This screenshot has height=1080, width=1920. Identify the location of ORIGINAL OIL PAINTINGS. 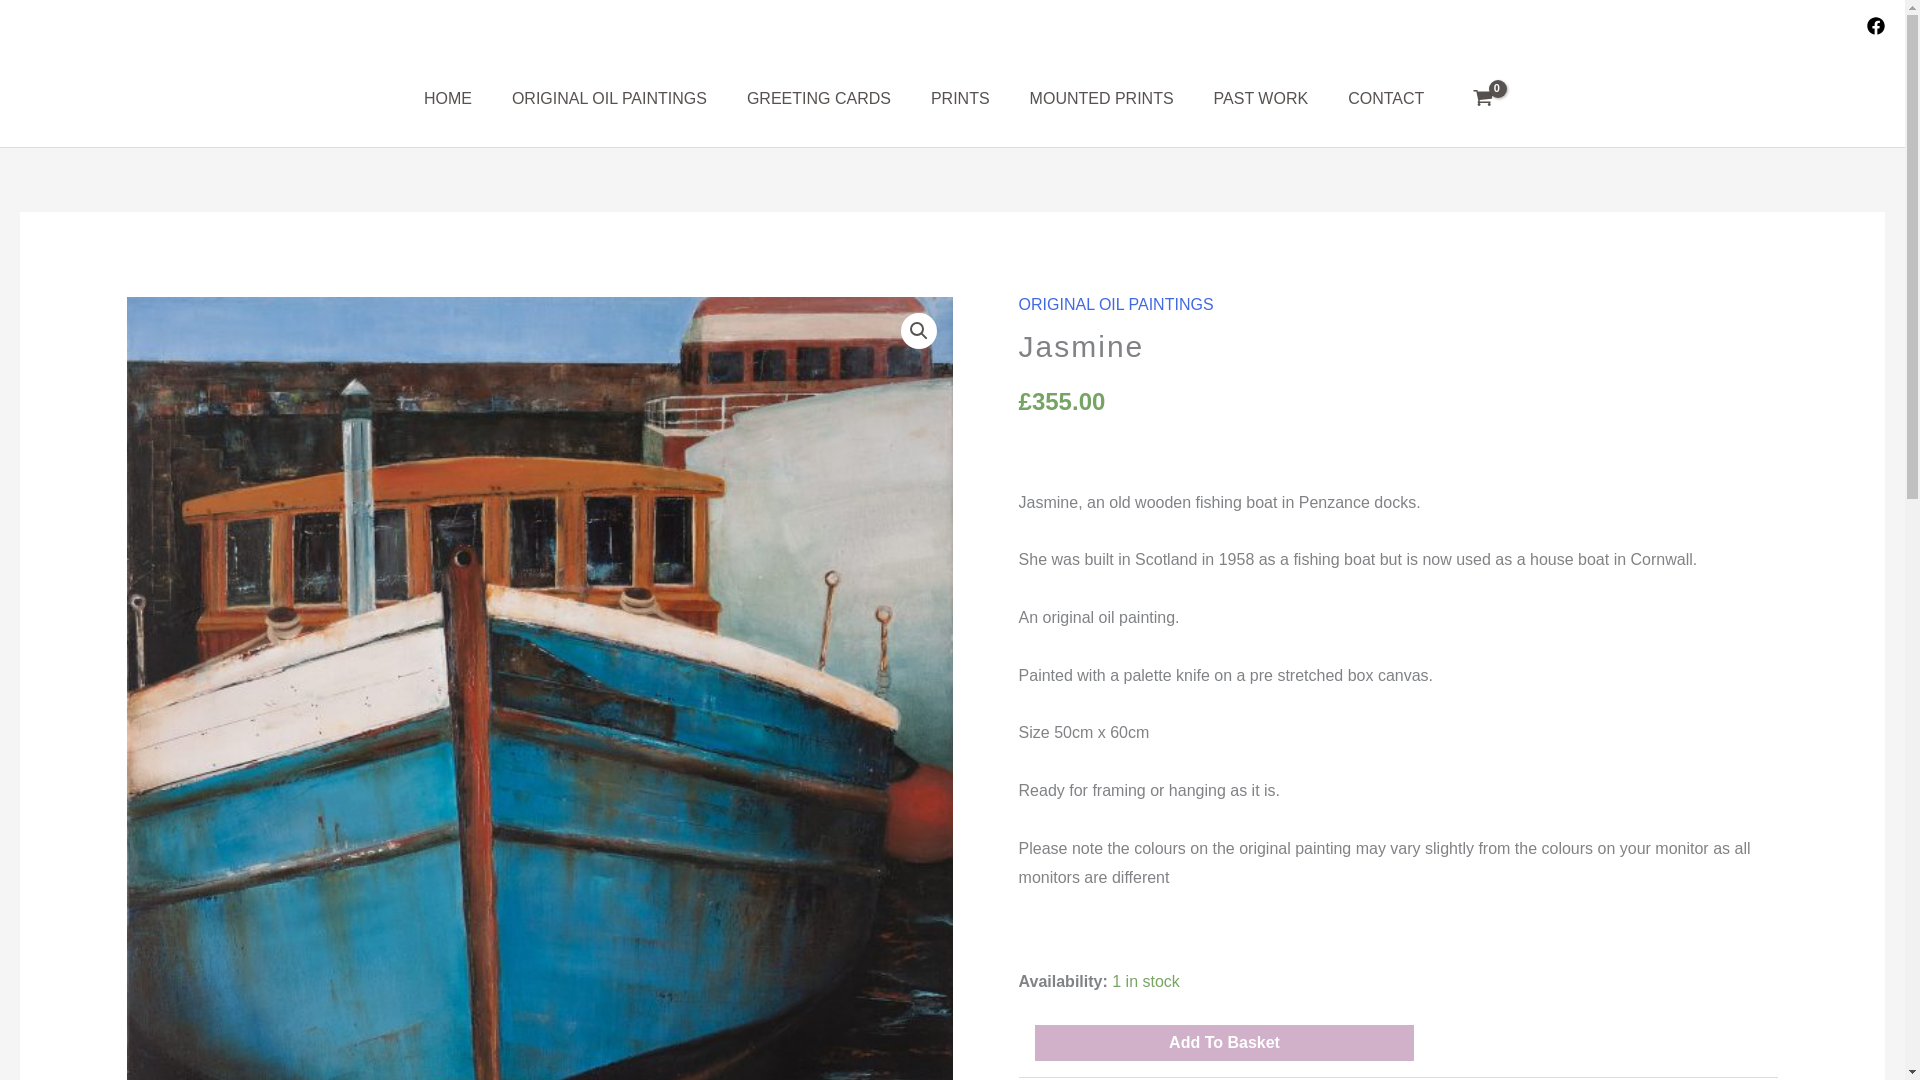
(609, 98).